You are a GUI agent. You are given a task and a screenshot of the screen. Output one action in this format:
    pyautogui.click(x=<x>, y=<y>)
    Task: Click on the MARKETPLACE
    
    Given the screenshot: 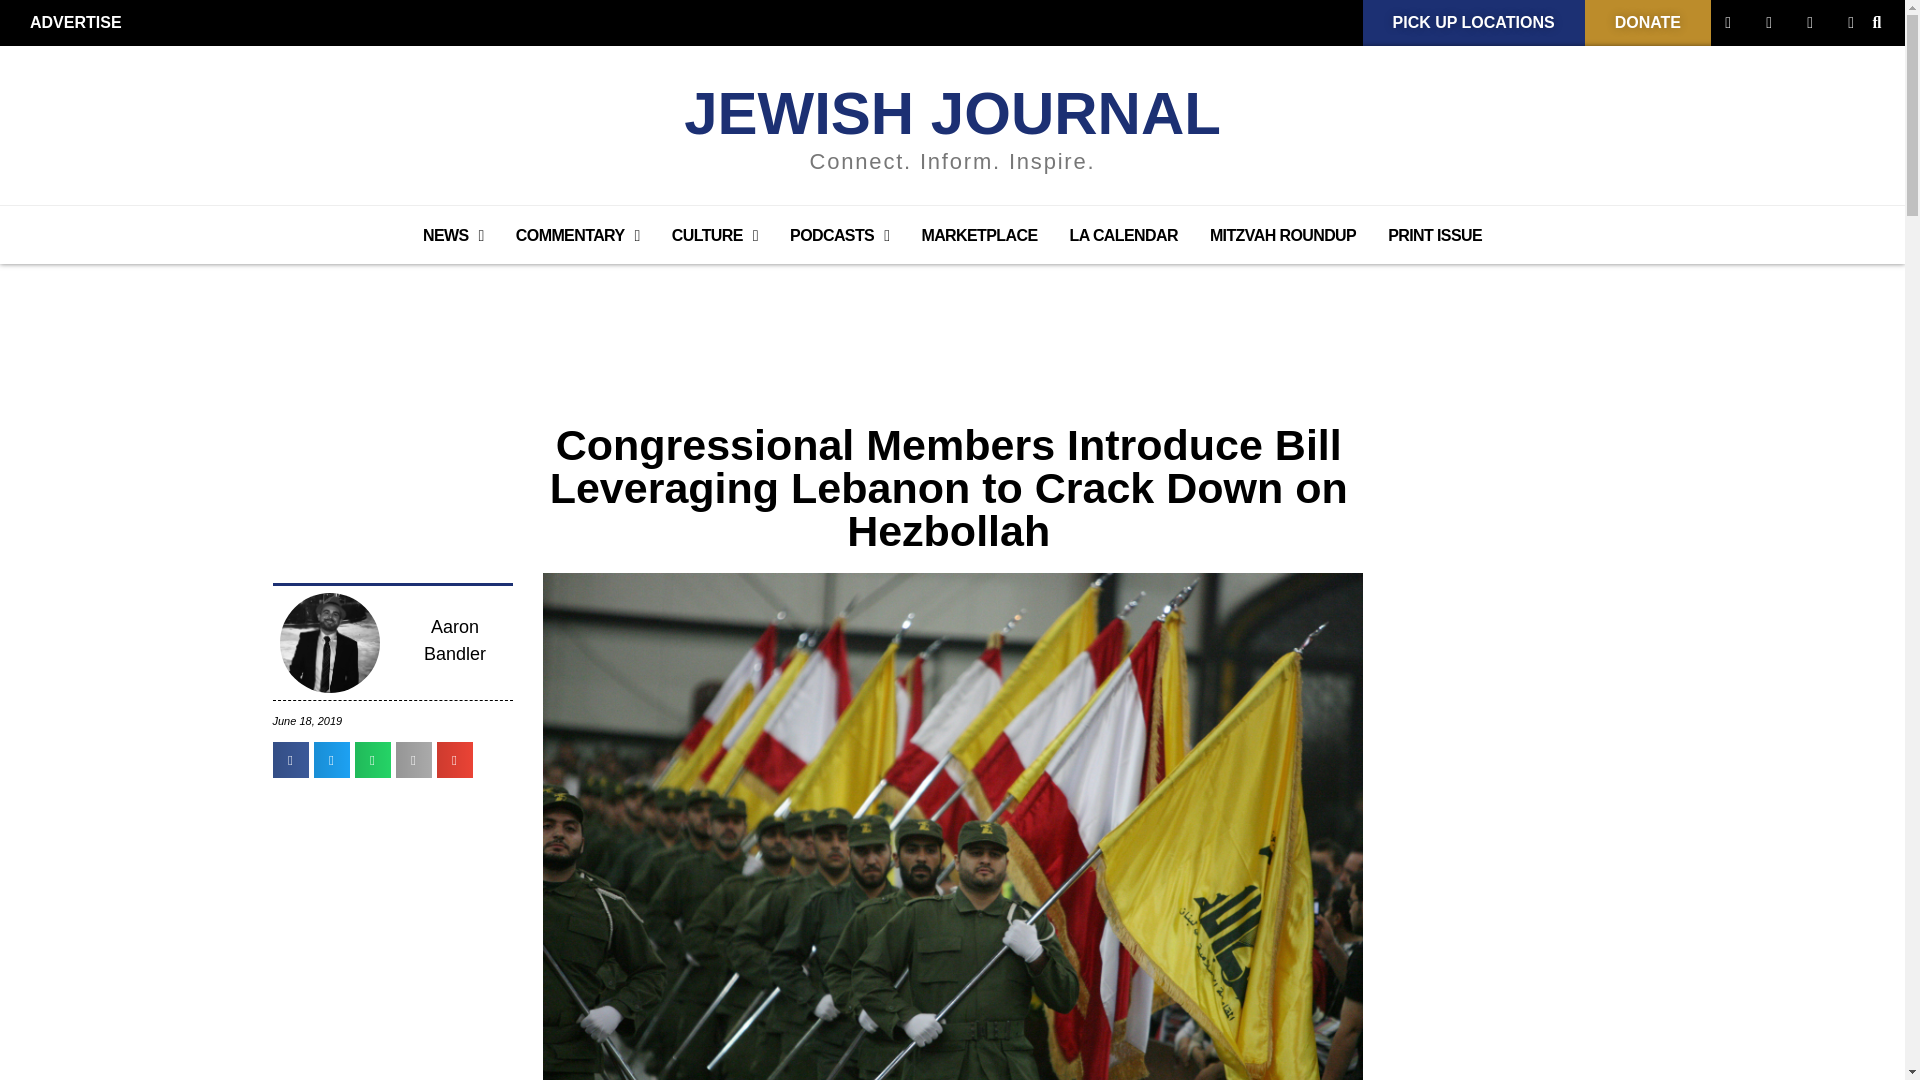 What is the action you would take?
    pyautogui.click(x=978, y=236)
    